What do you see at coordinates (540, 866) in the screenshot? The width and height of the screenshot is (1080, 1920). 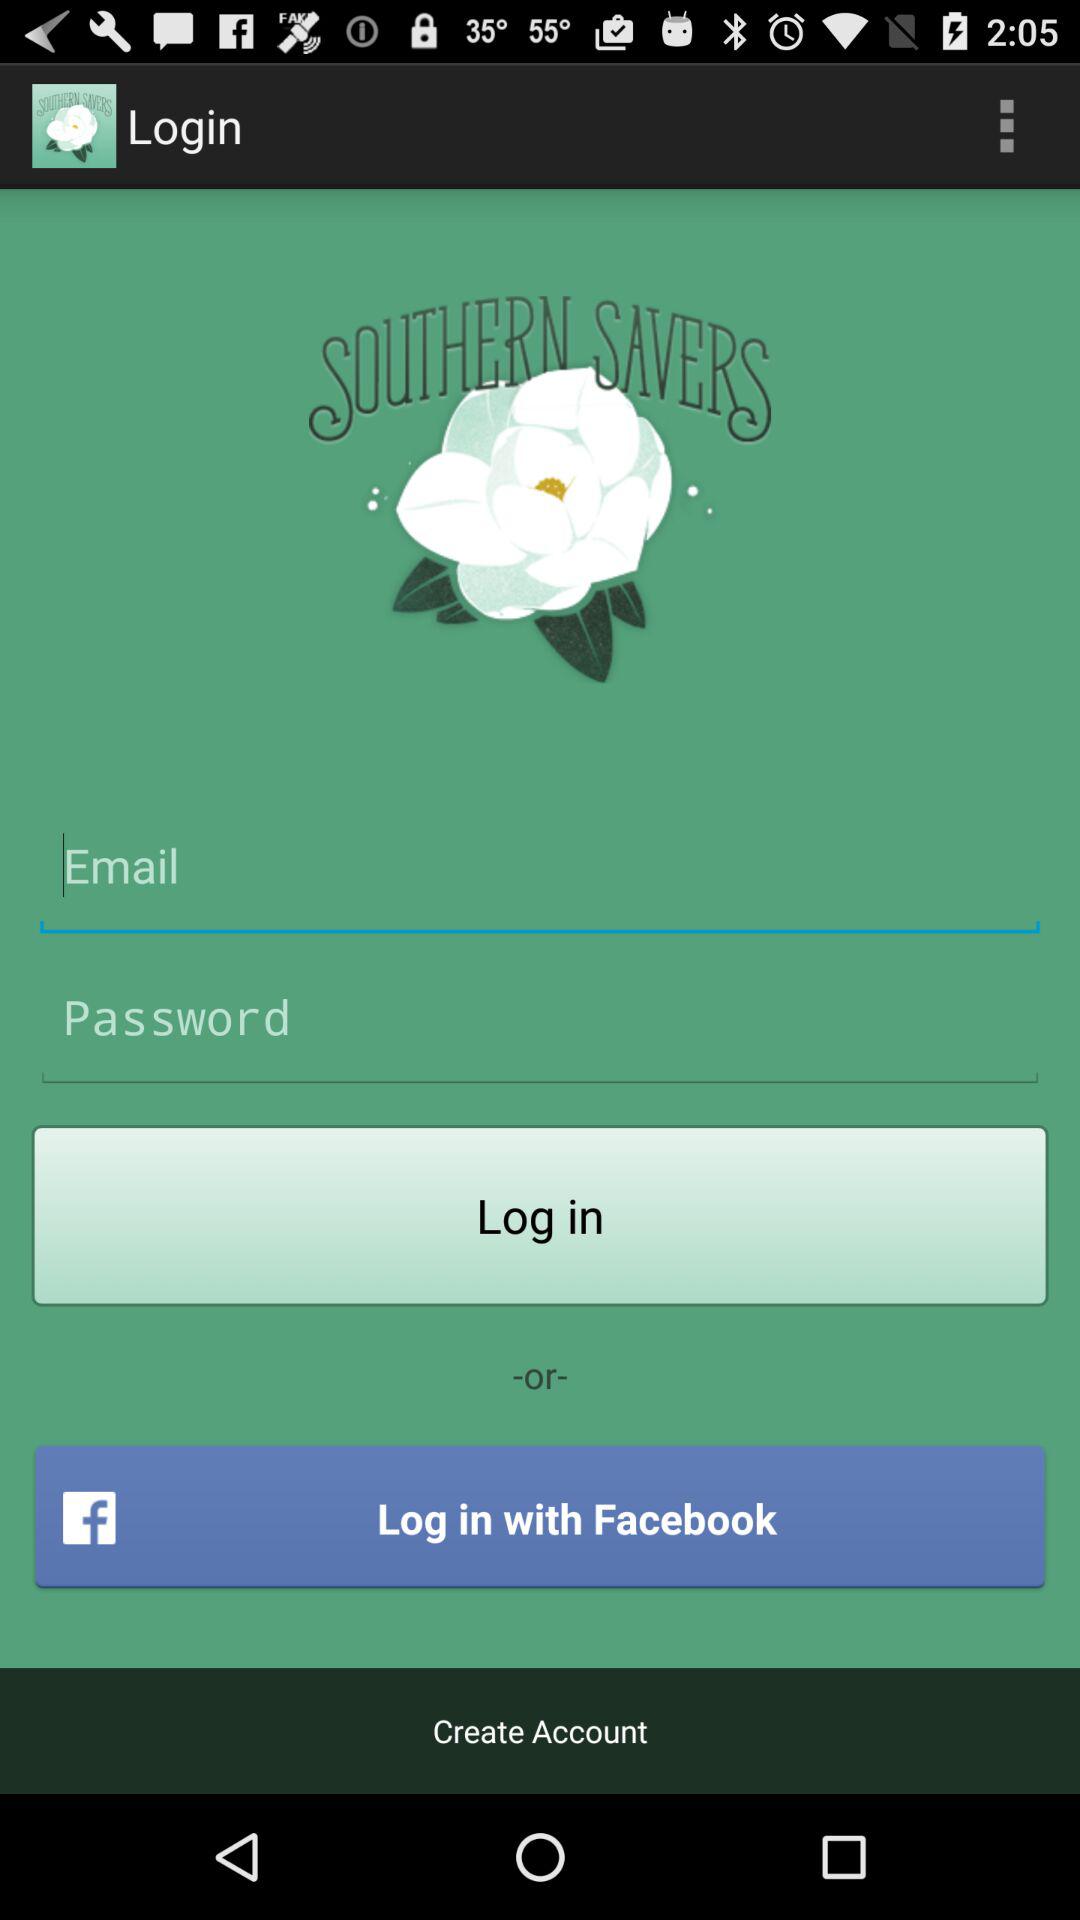 I see `enter email address` at bounding box center [540, 866].